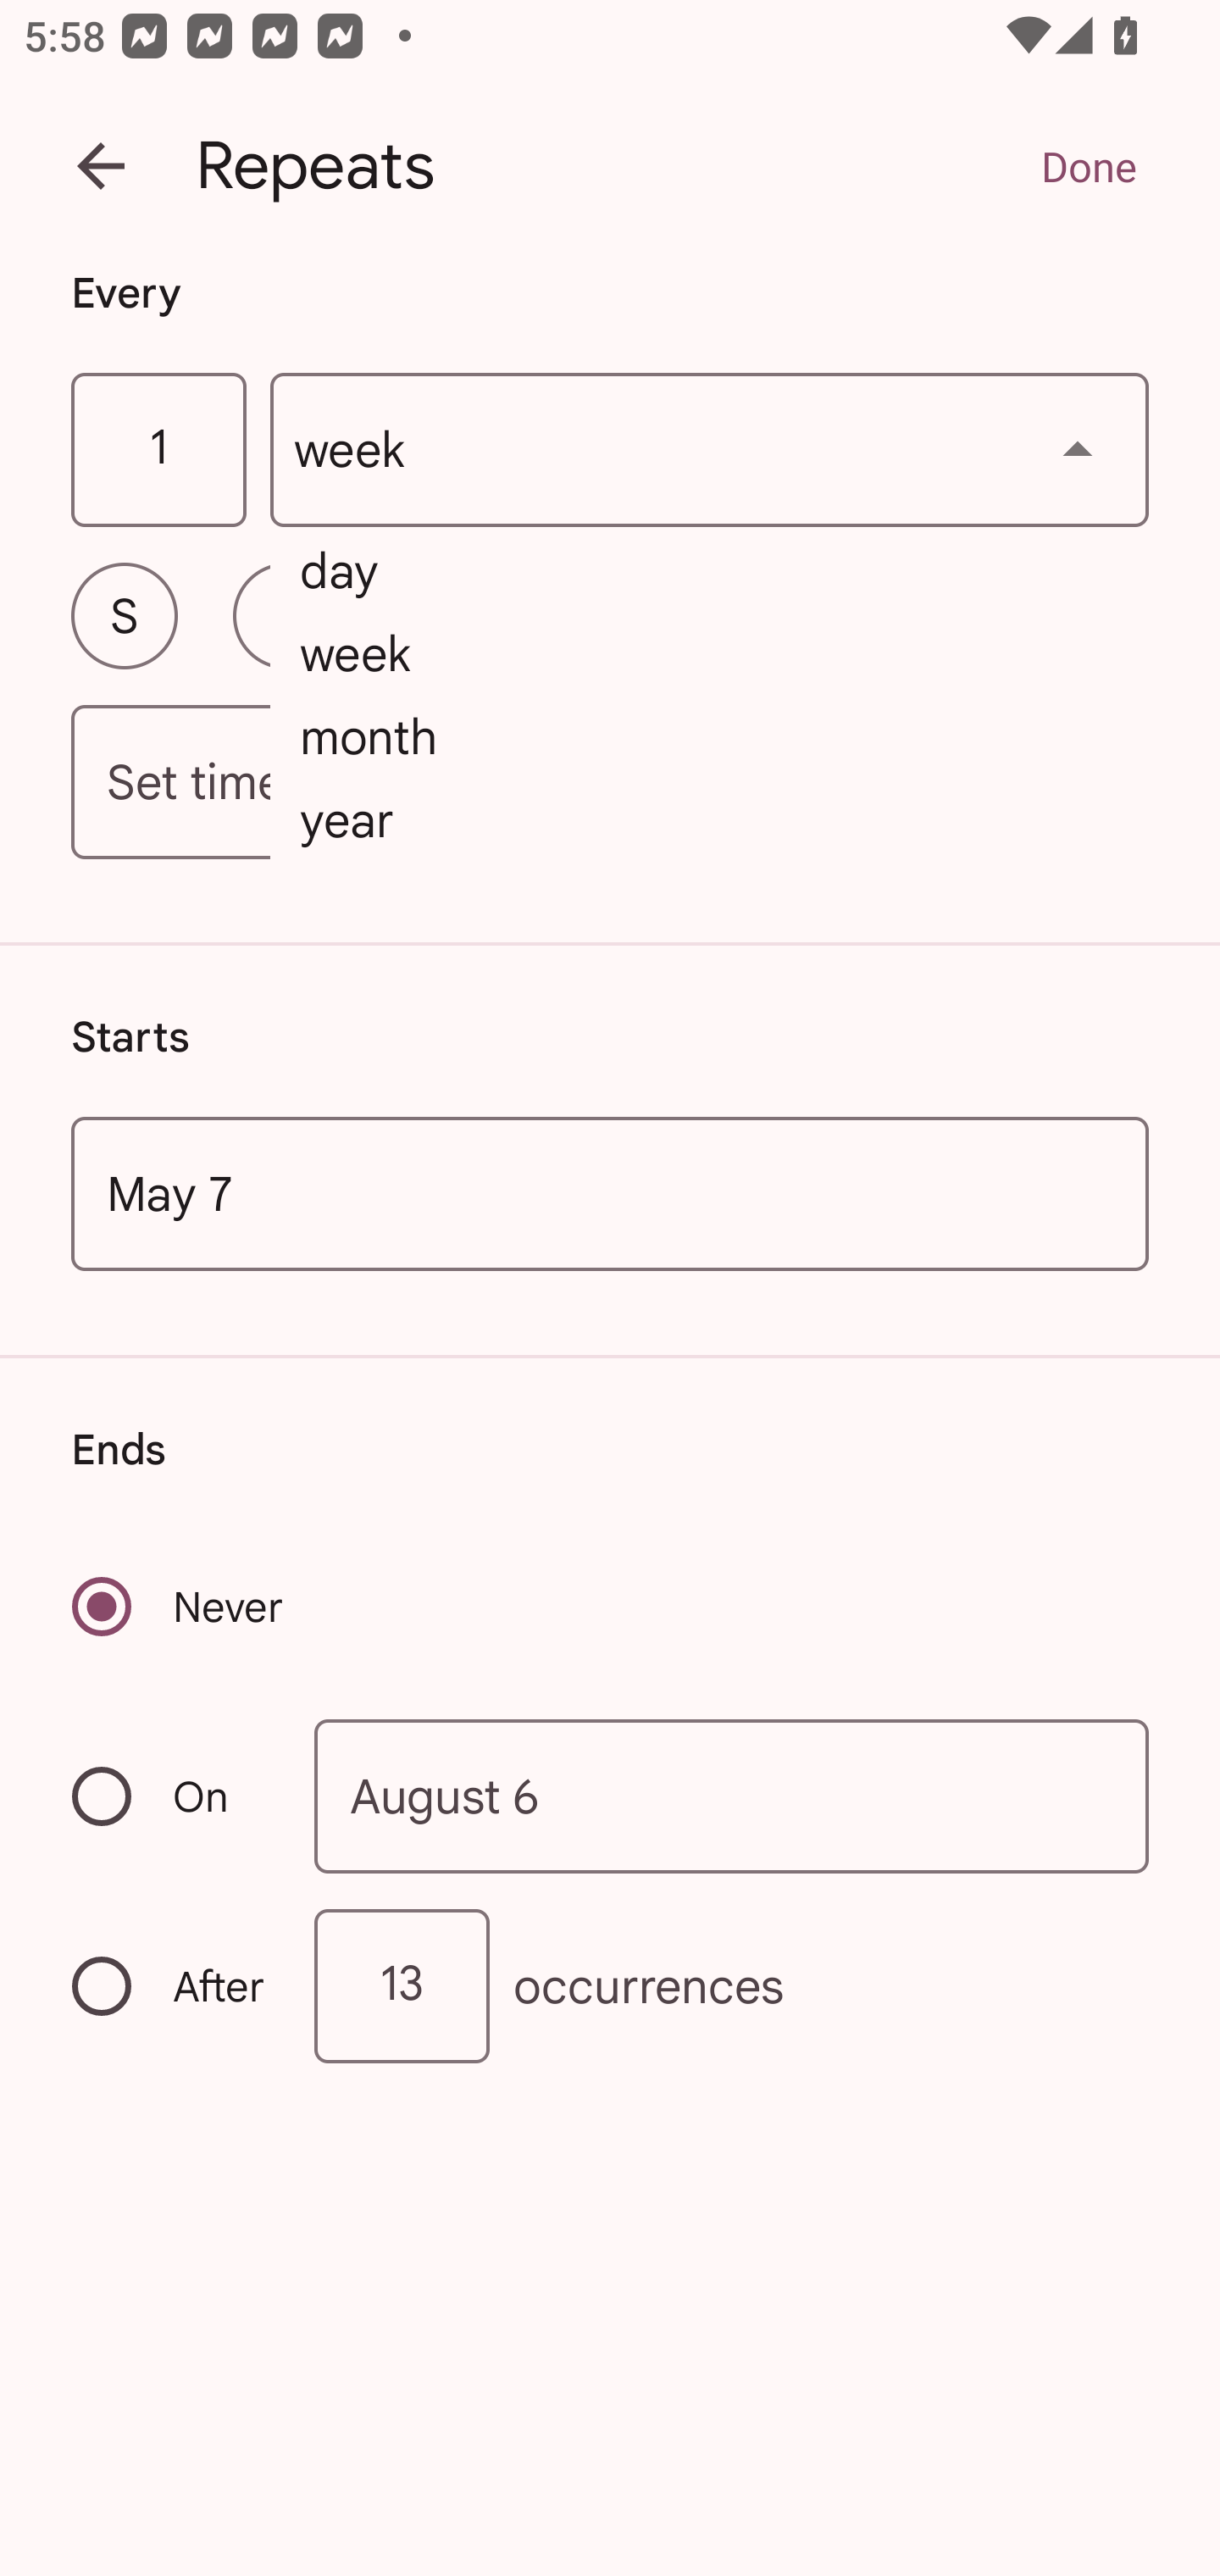 The image size is (1220, 2576). I want to click on week, so click(710, 451).